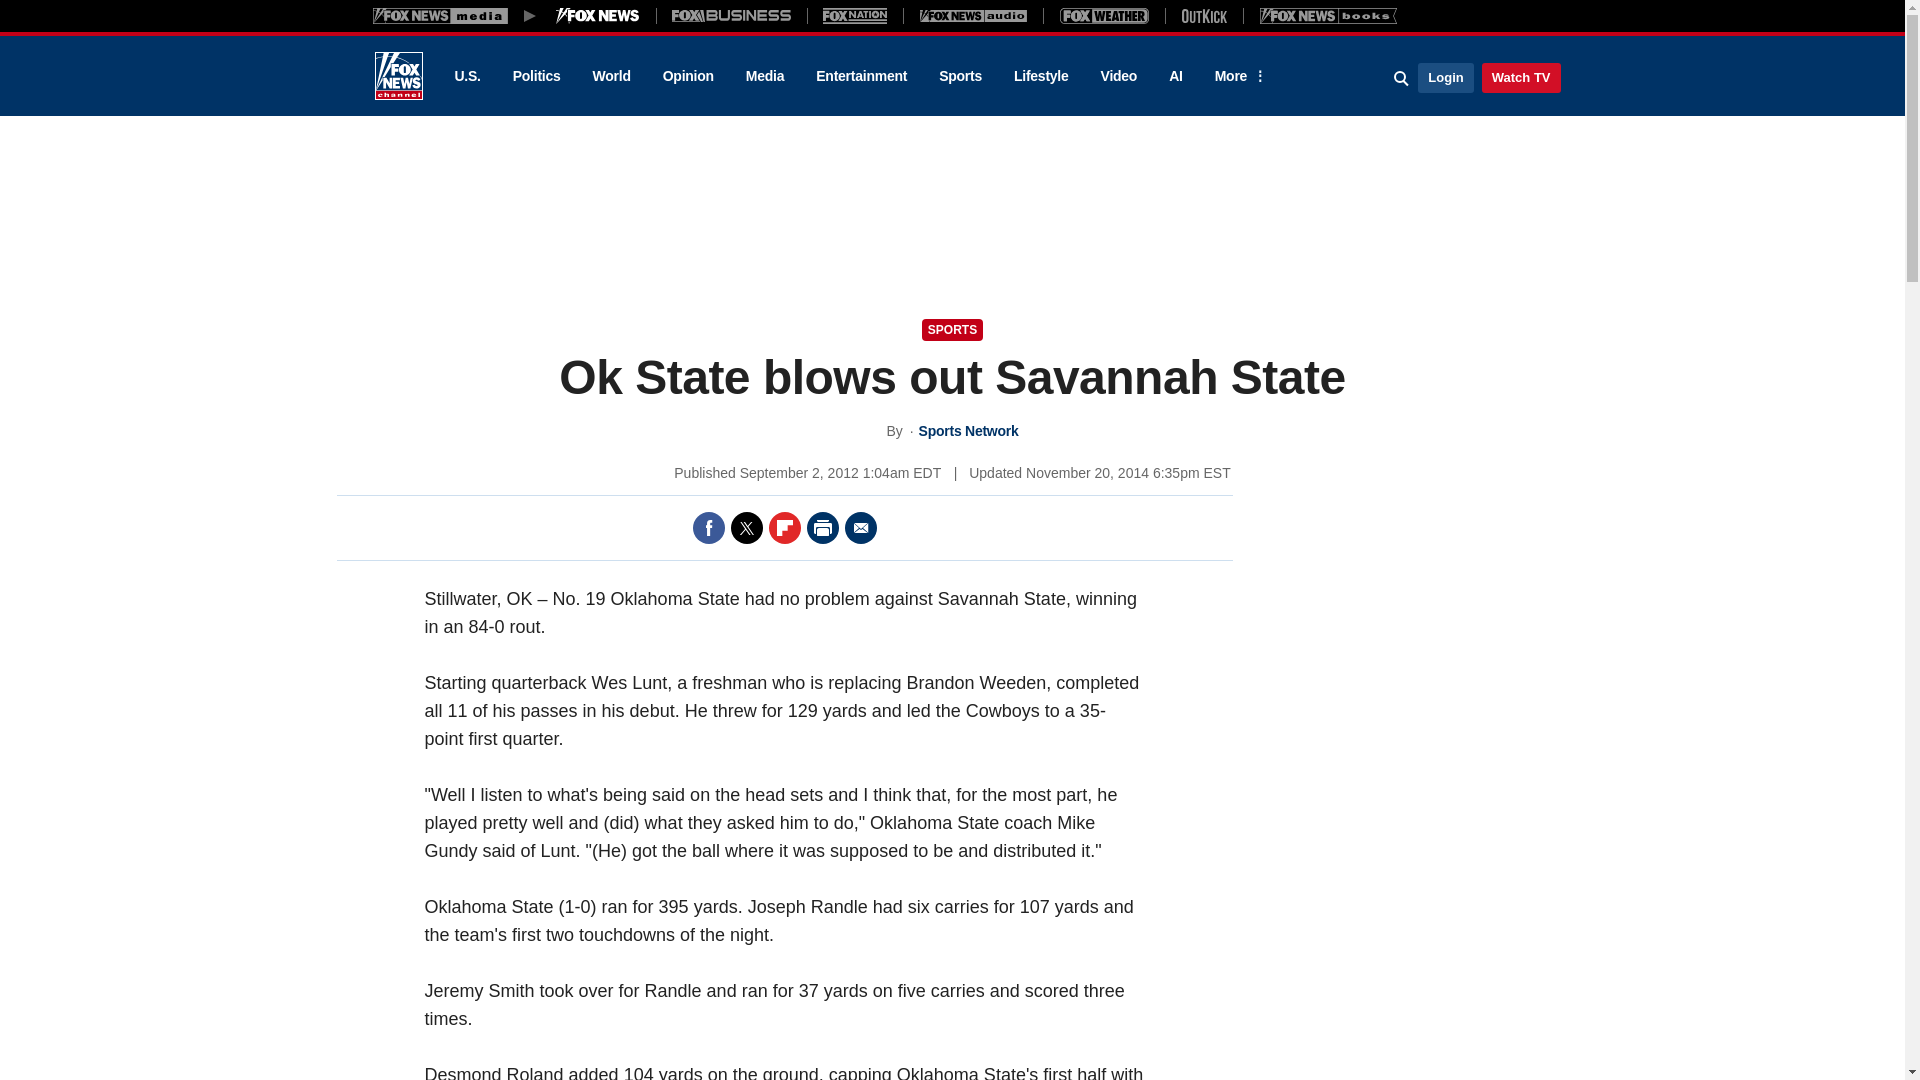 Image resolution: width=1920 pixels, height=1080 pixels. Describe the element at coordinates (1118, 76) in the screenshot. I see `Video` at that location.